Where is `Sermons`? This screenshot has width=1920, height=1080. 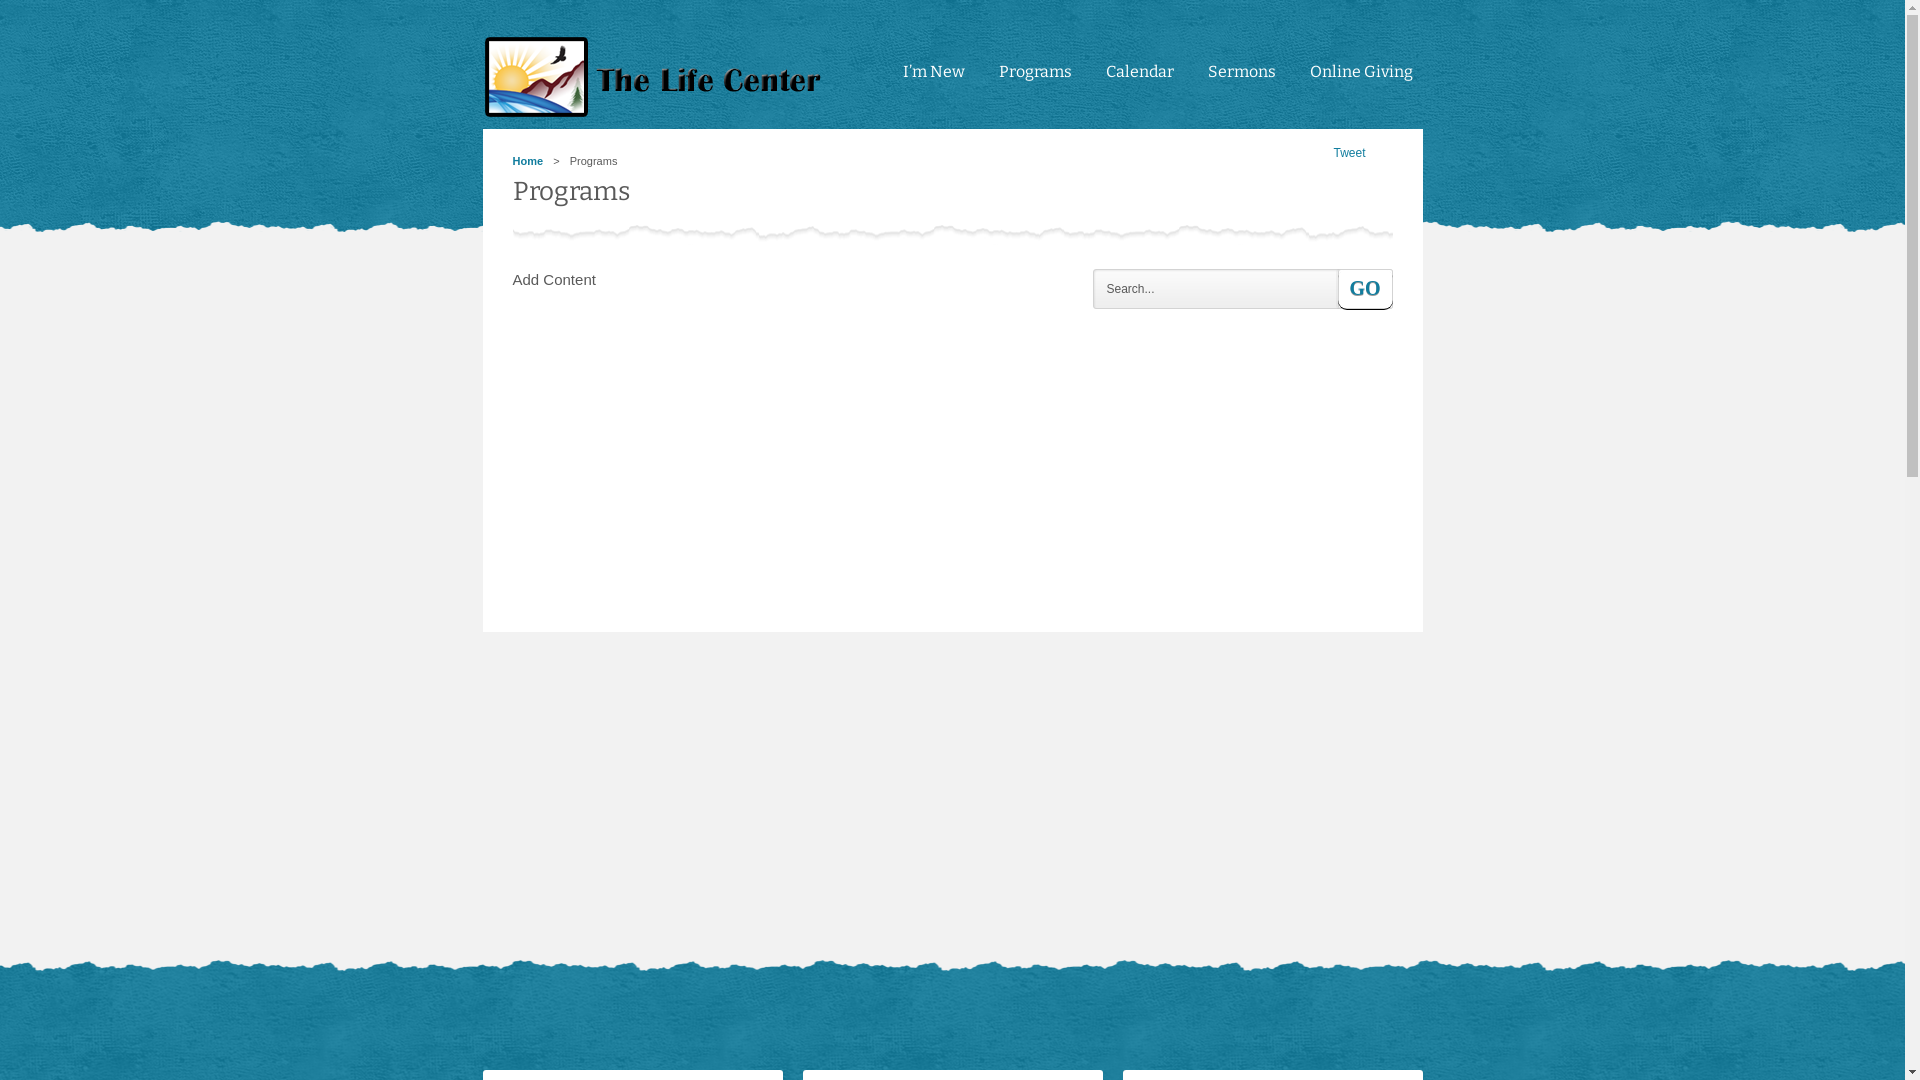
Sermons is located at coordinates (1242, 81).